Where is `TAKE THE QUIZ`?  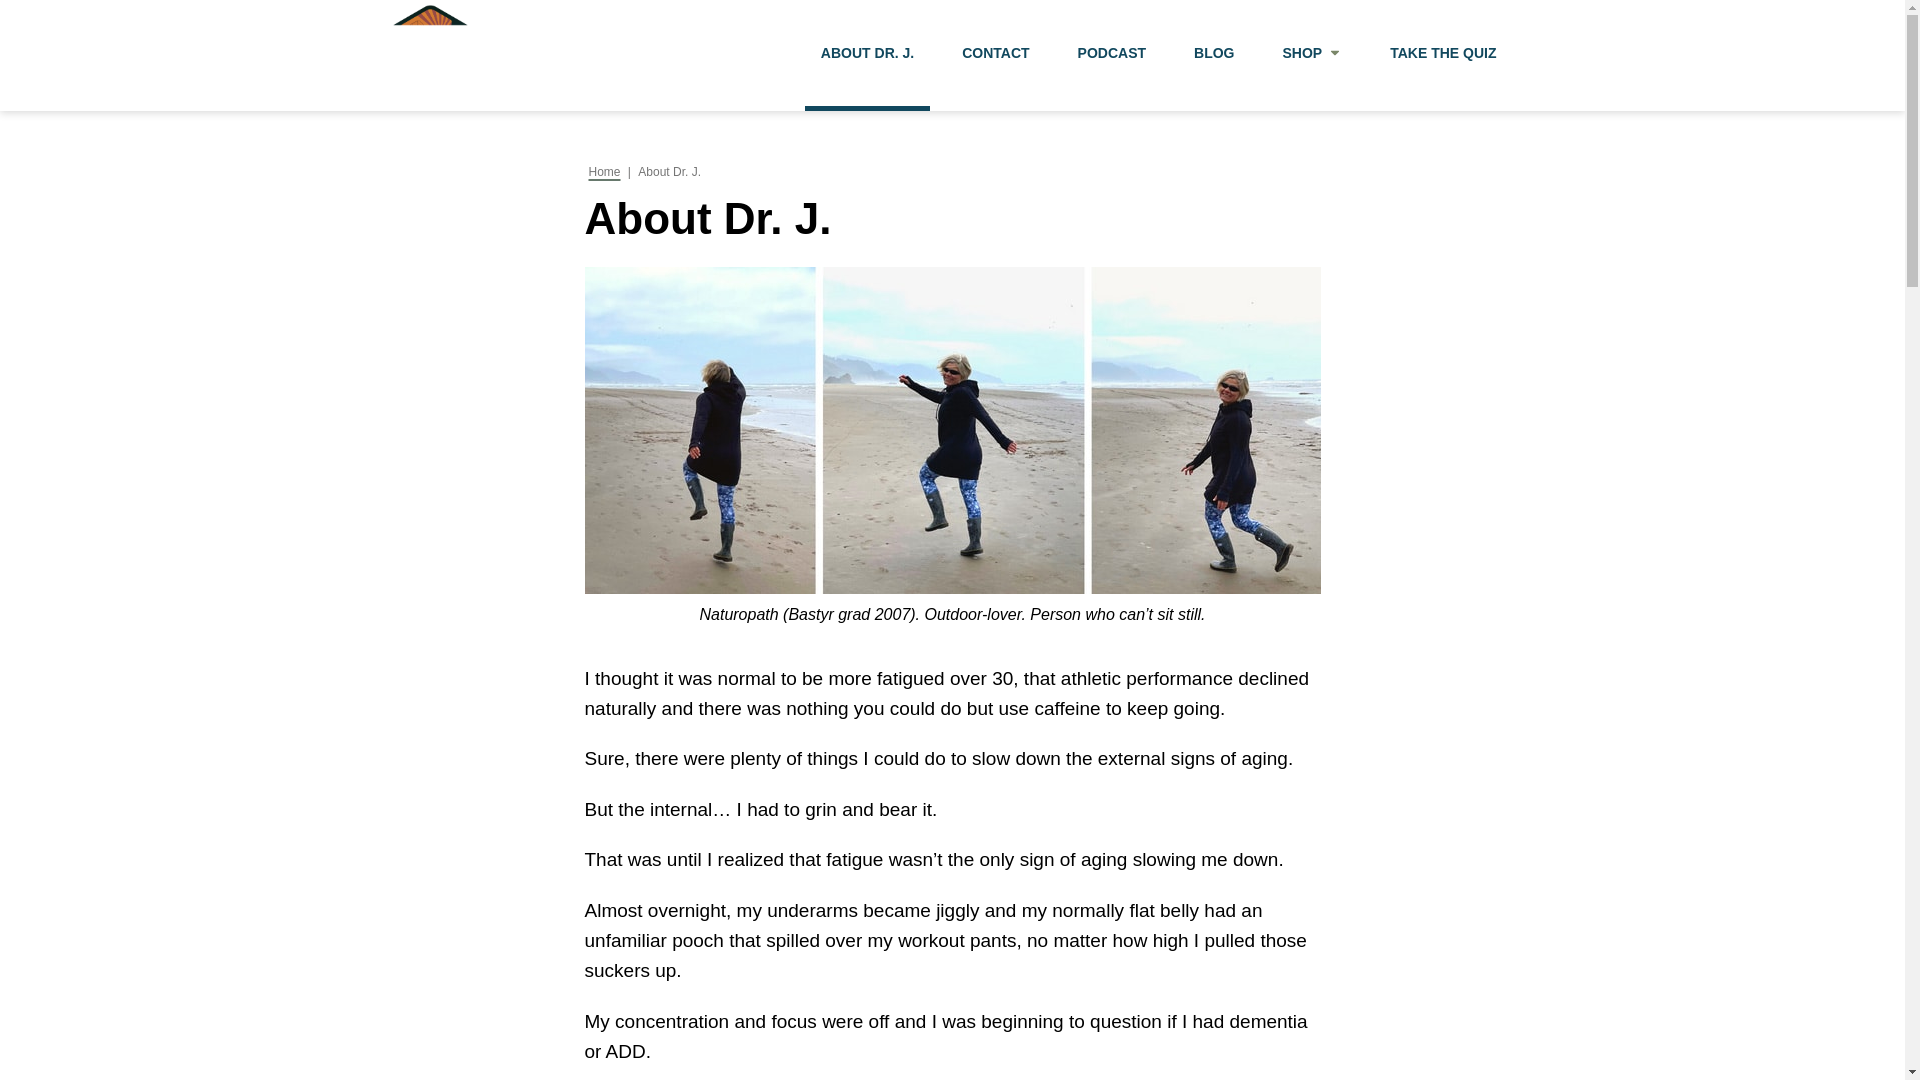 TAKE THE QUIZ is located at coordinates (1443, 56).